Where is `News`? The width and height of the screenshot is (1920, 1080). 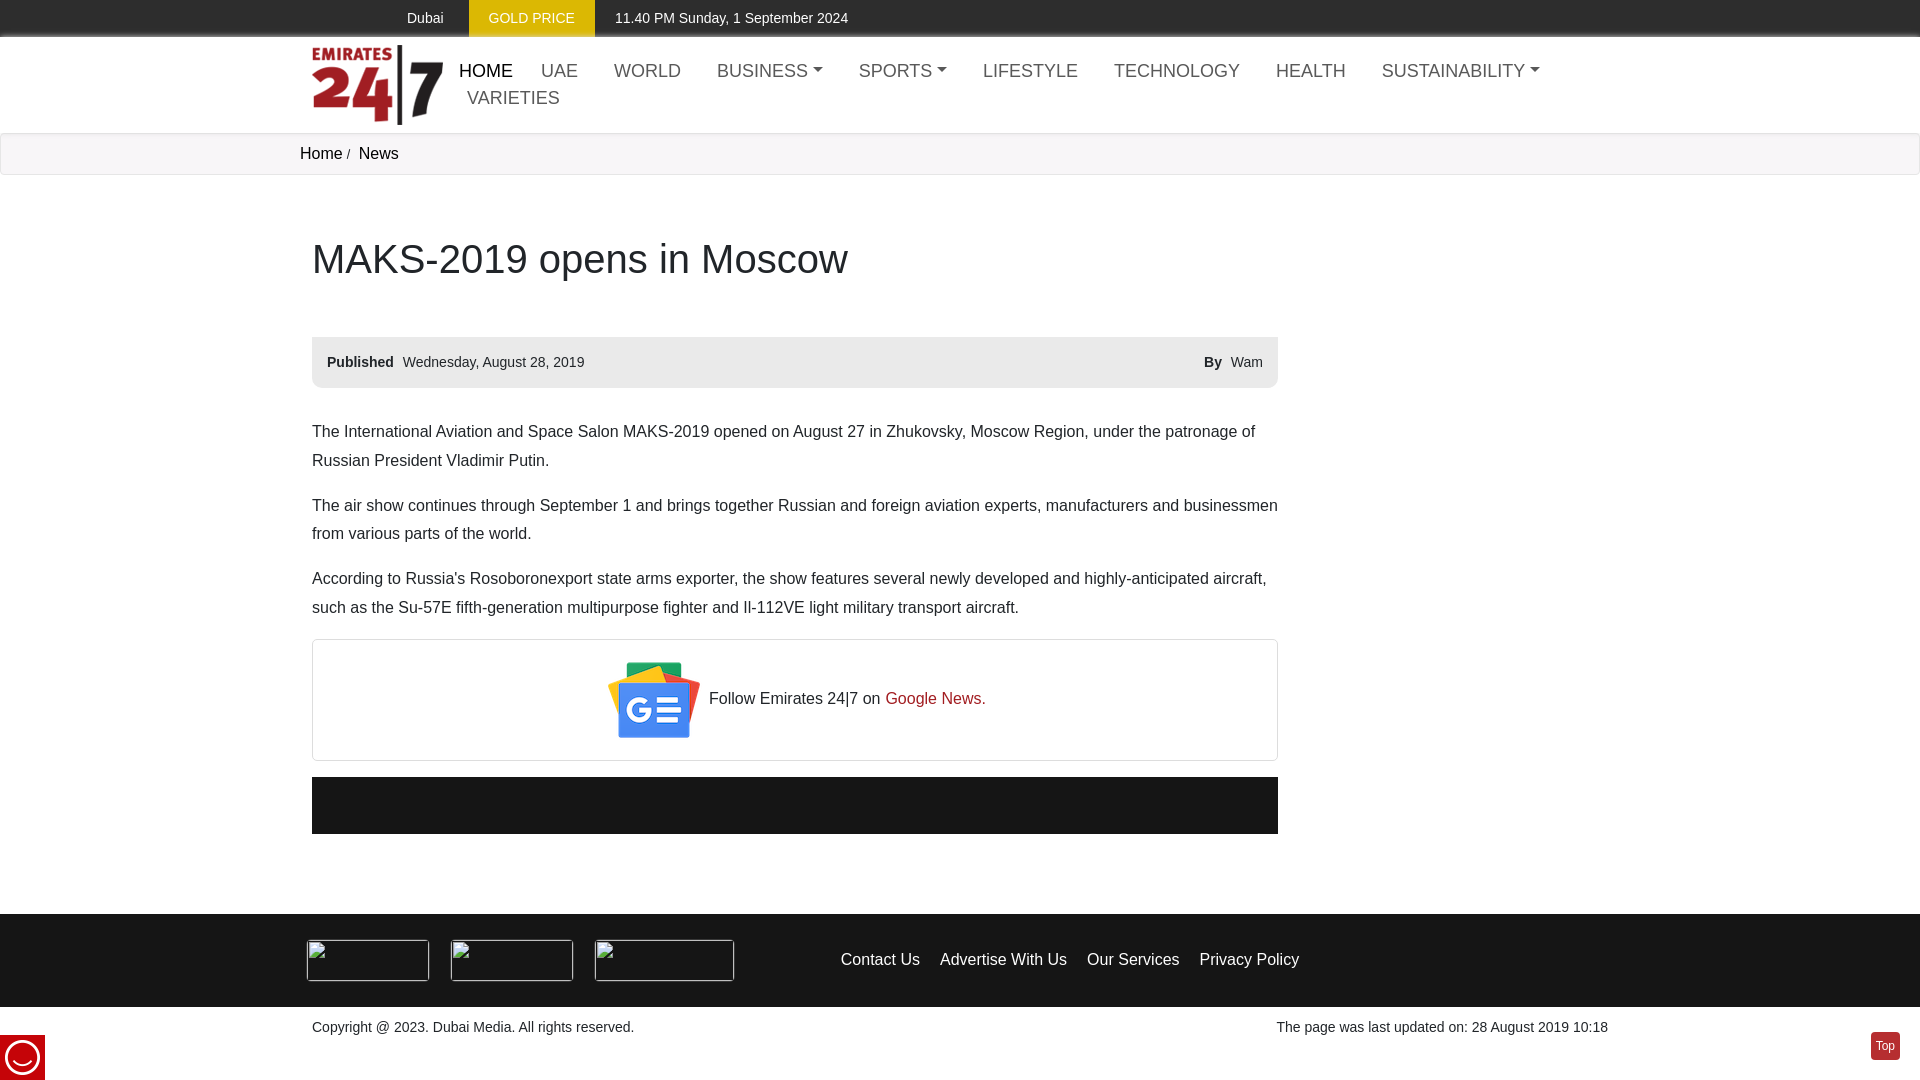 News is located at coordinates (379, 153).